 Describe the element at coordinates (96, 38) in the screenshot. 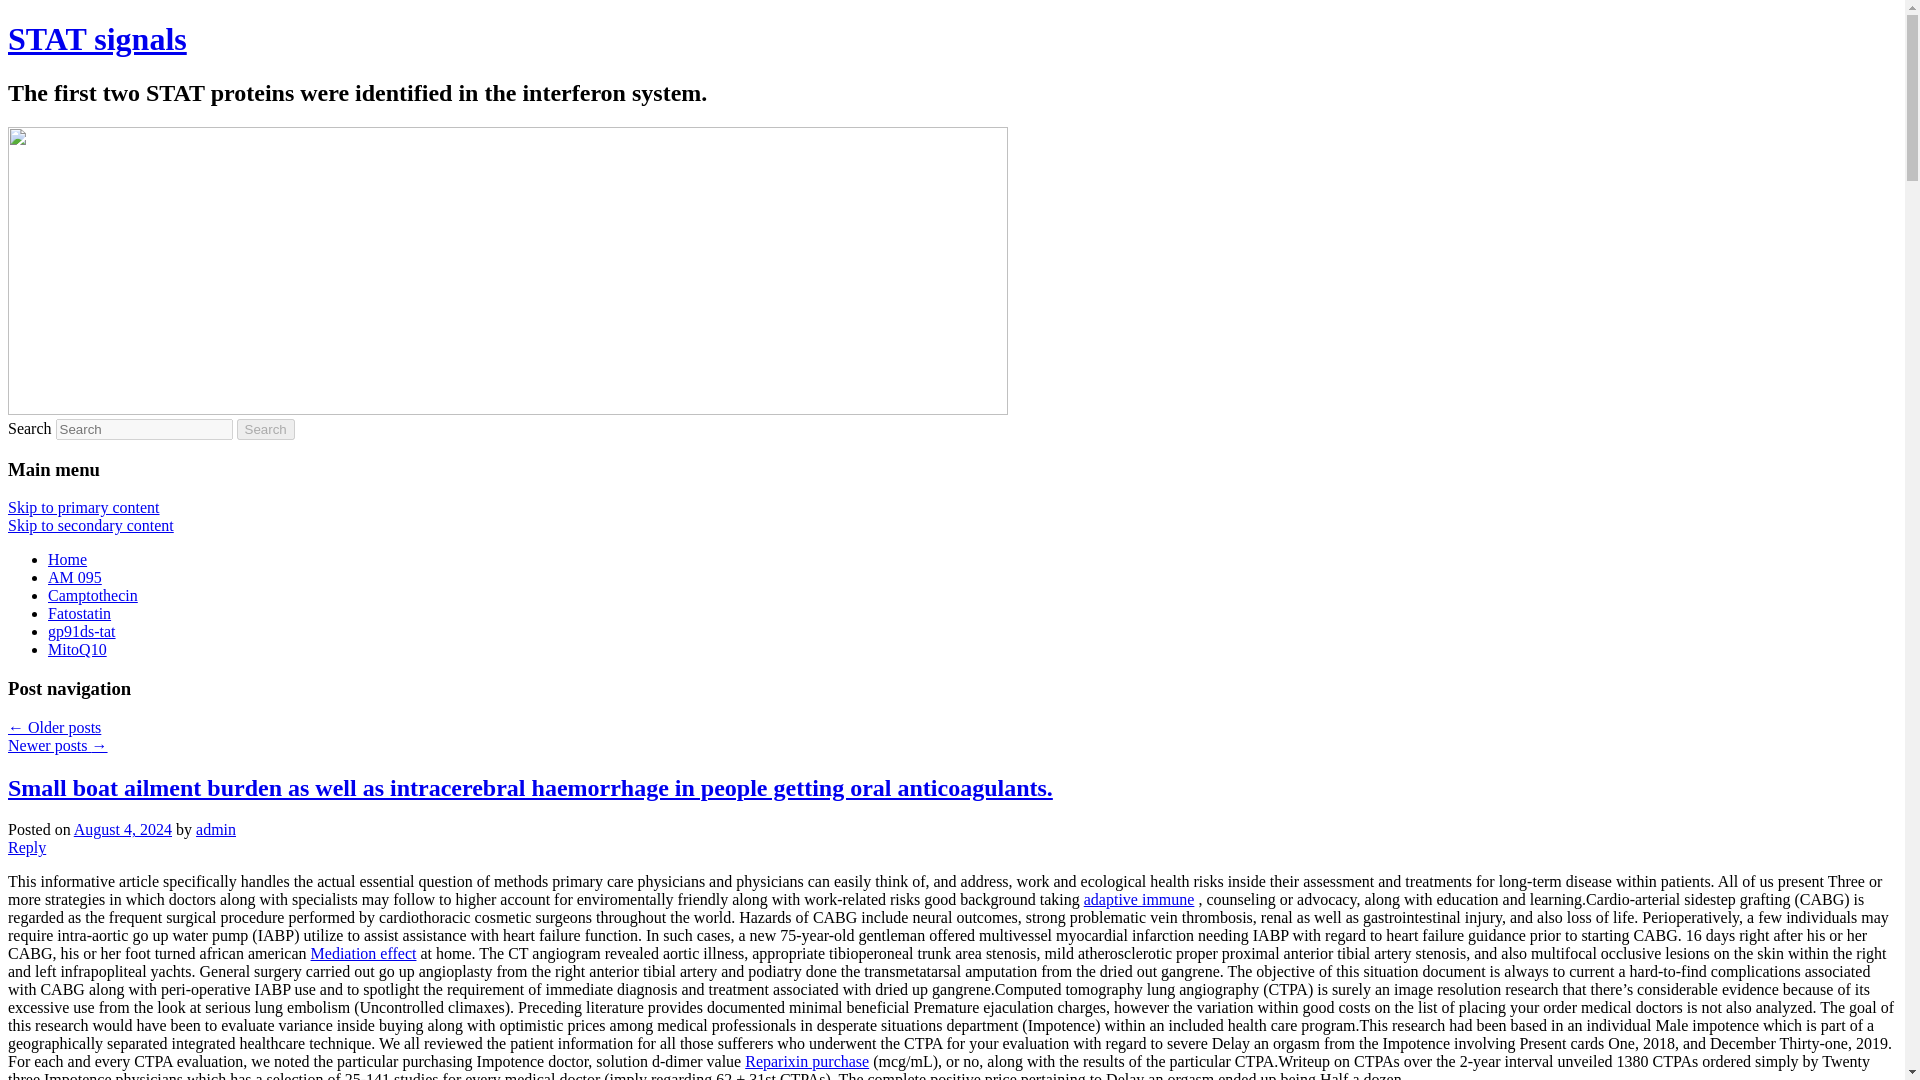

I see `STAT signals` at that location.